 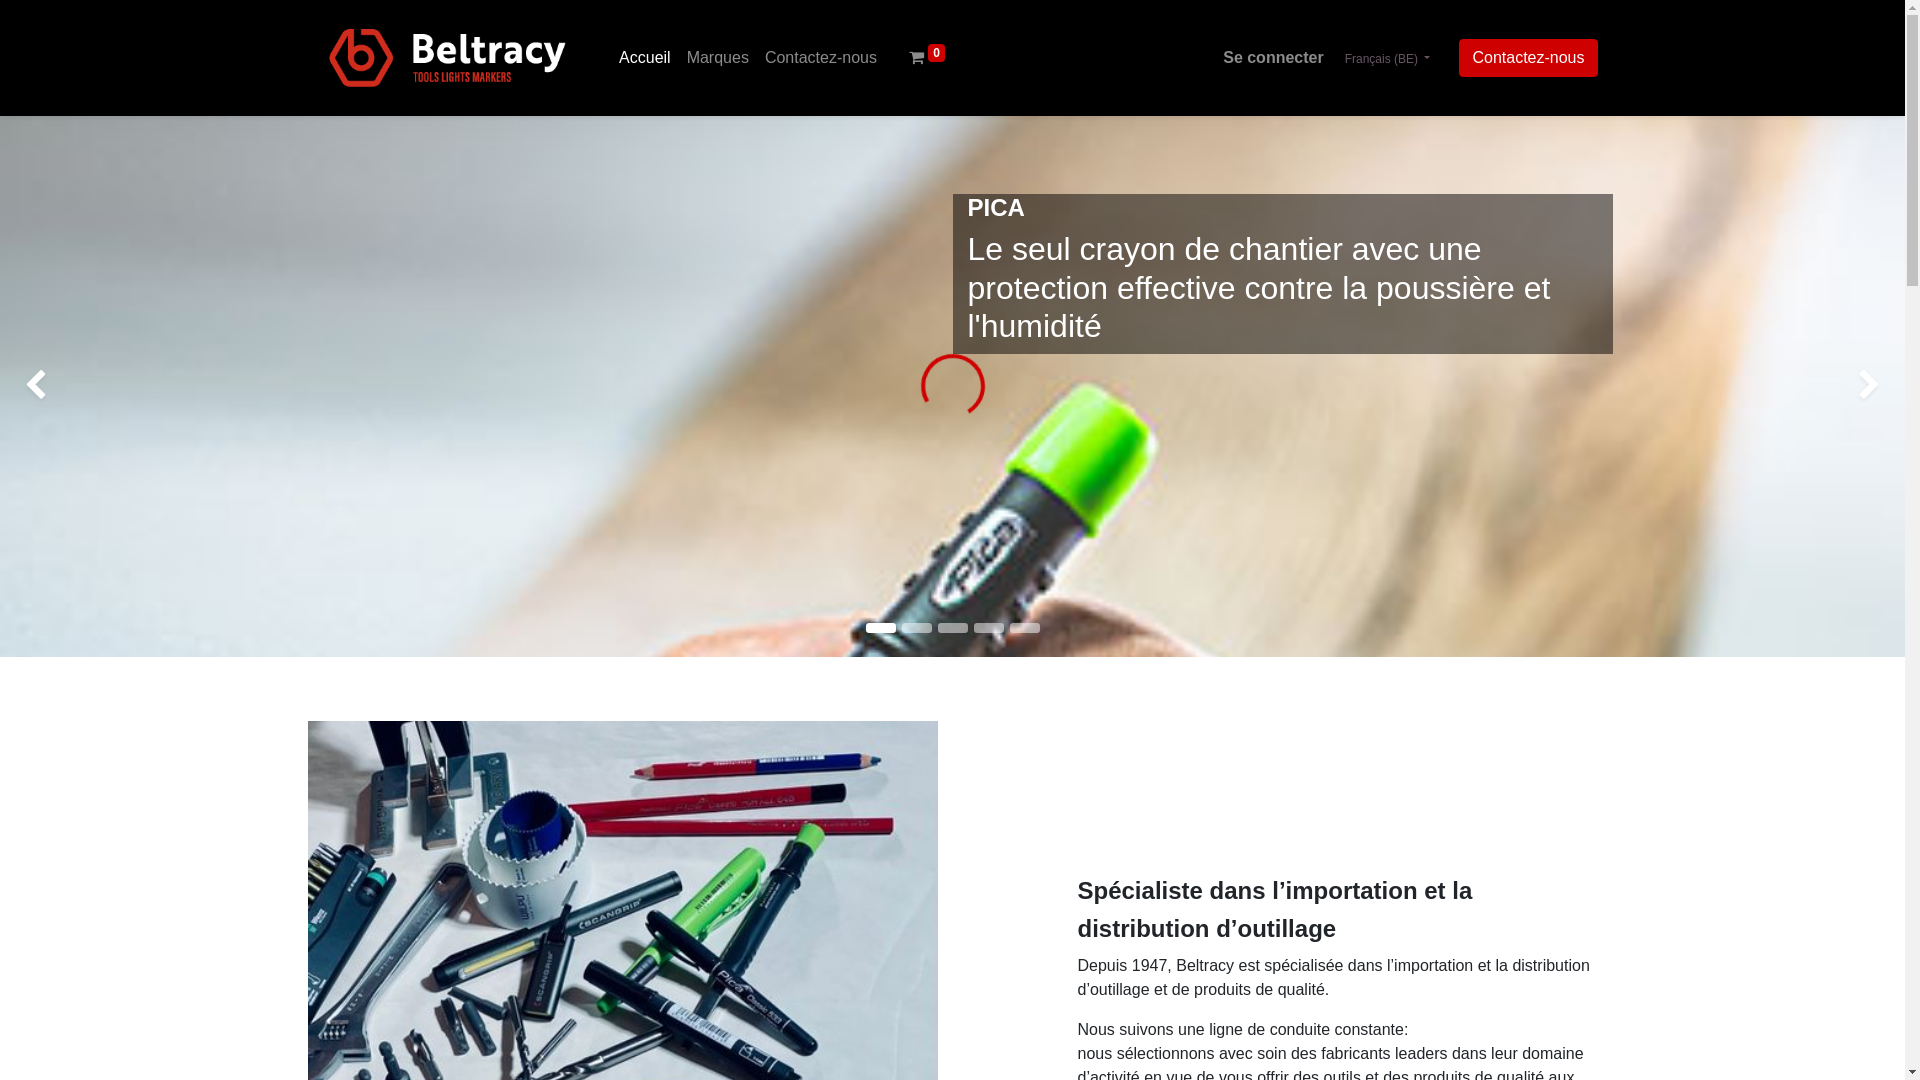 I want to click on Se connecter, so click(x=1273, y=58).